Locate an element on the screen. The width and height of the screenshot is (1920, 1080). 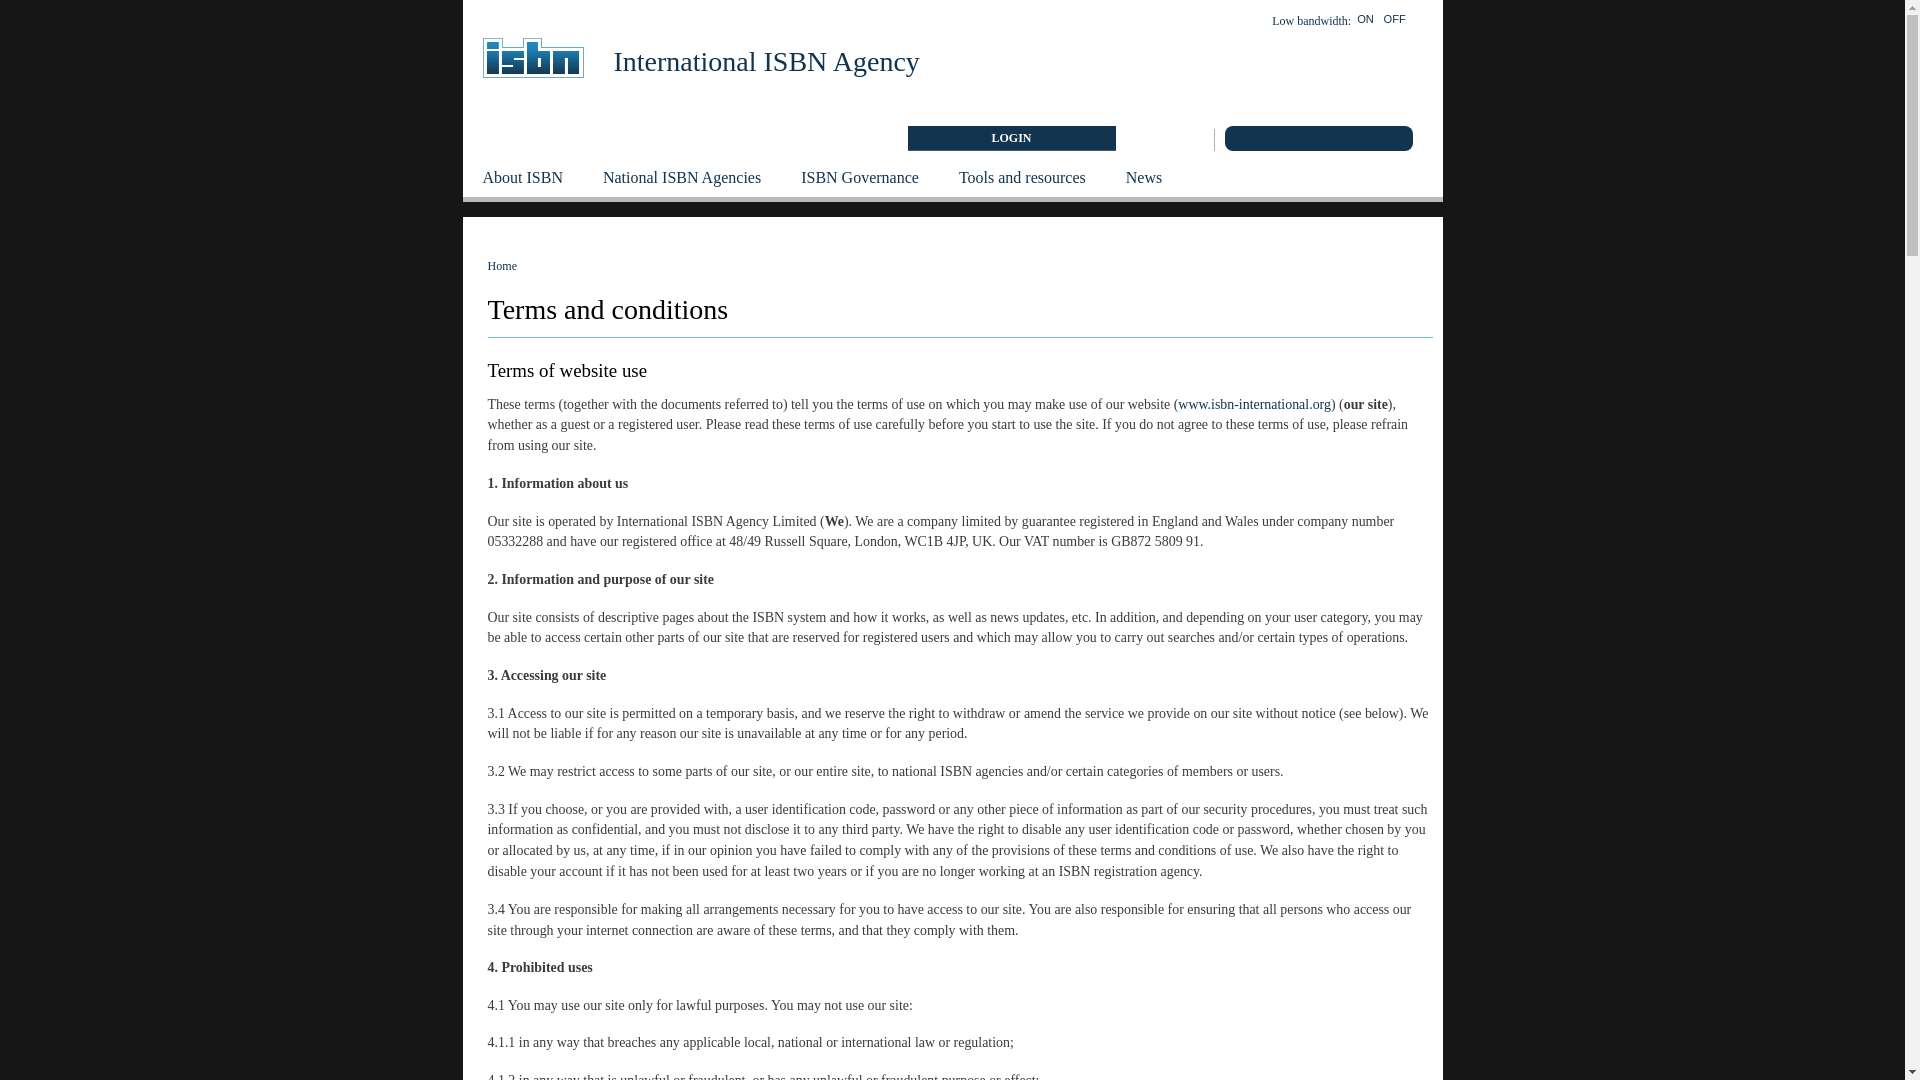
Home is located at coordinates (766, 61).